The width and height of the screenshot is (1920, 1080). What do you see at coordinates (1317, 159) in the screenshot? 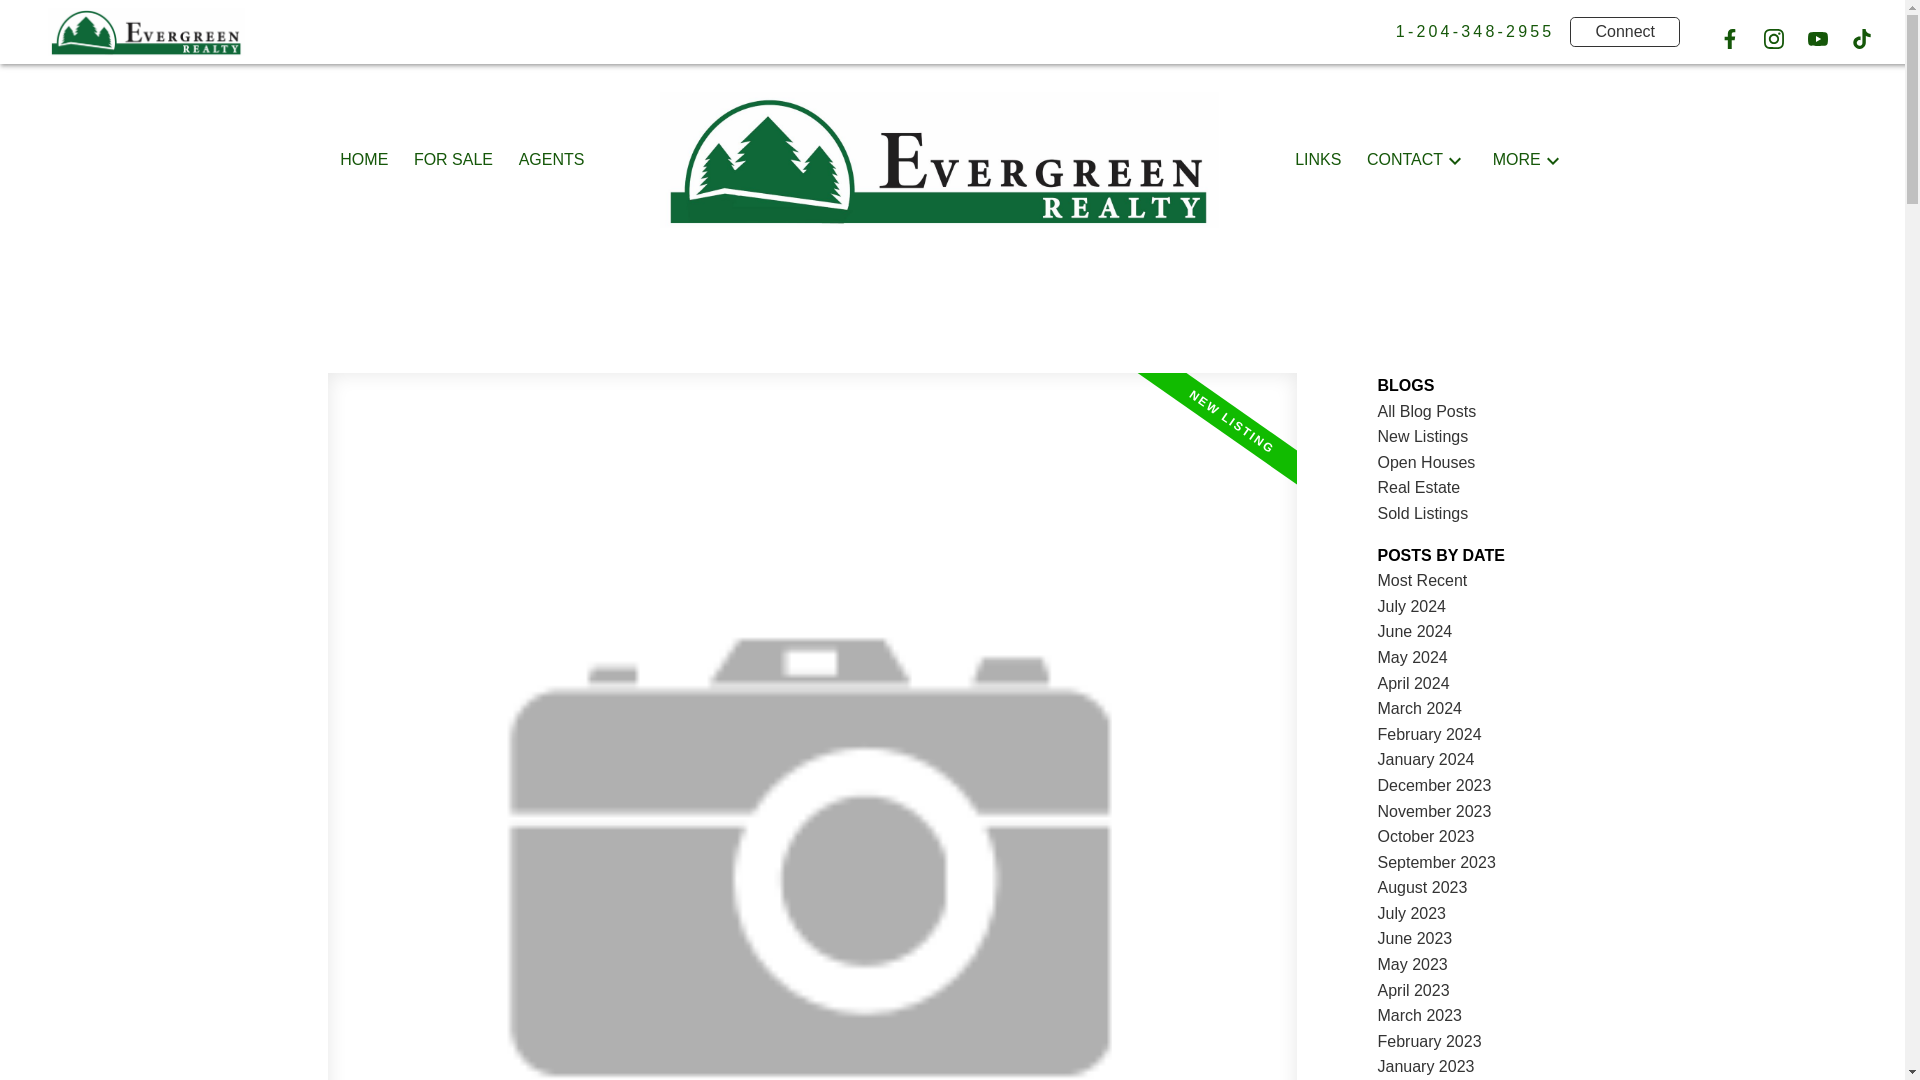
I see `LINKS` at bounding box center [1317, 159].